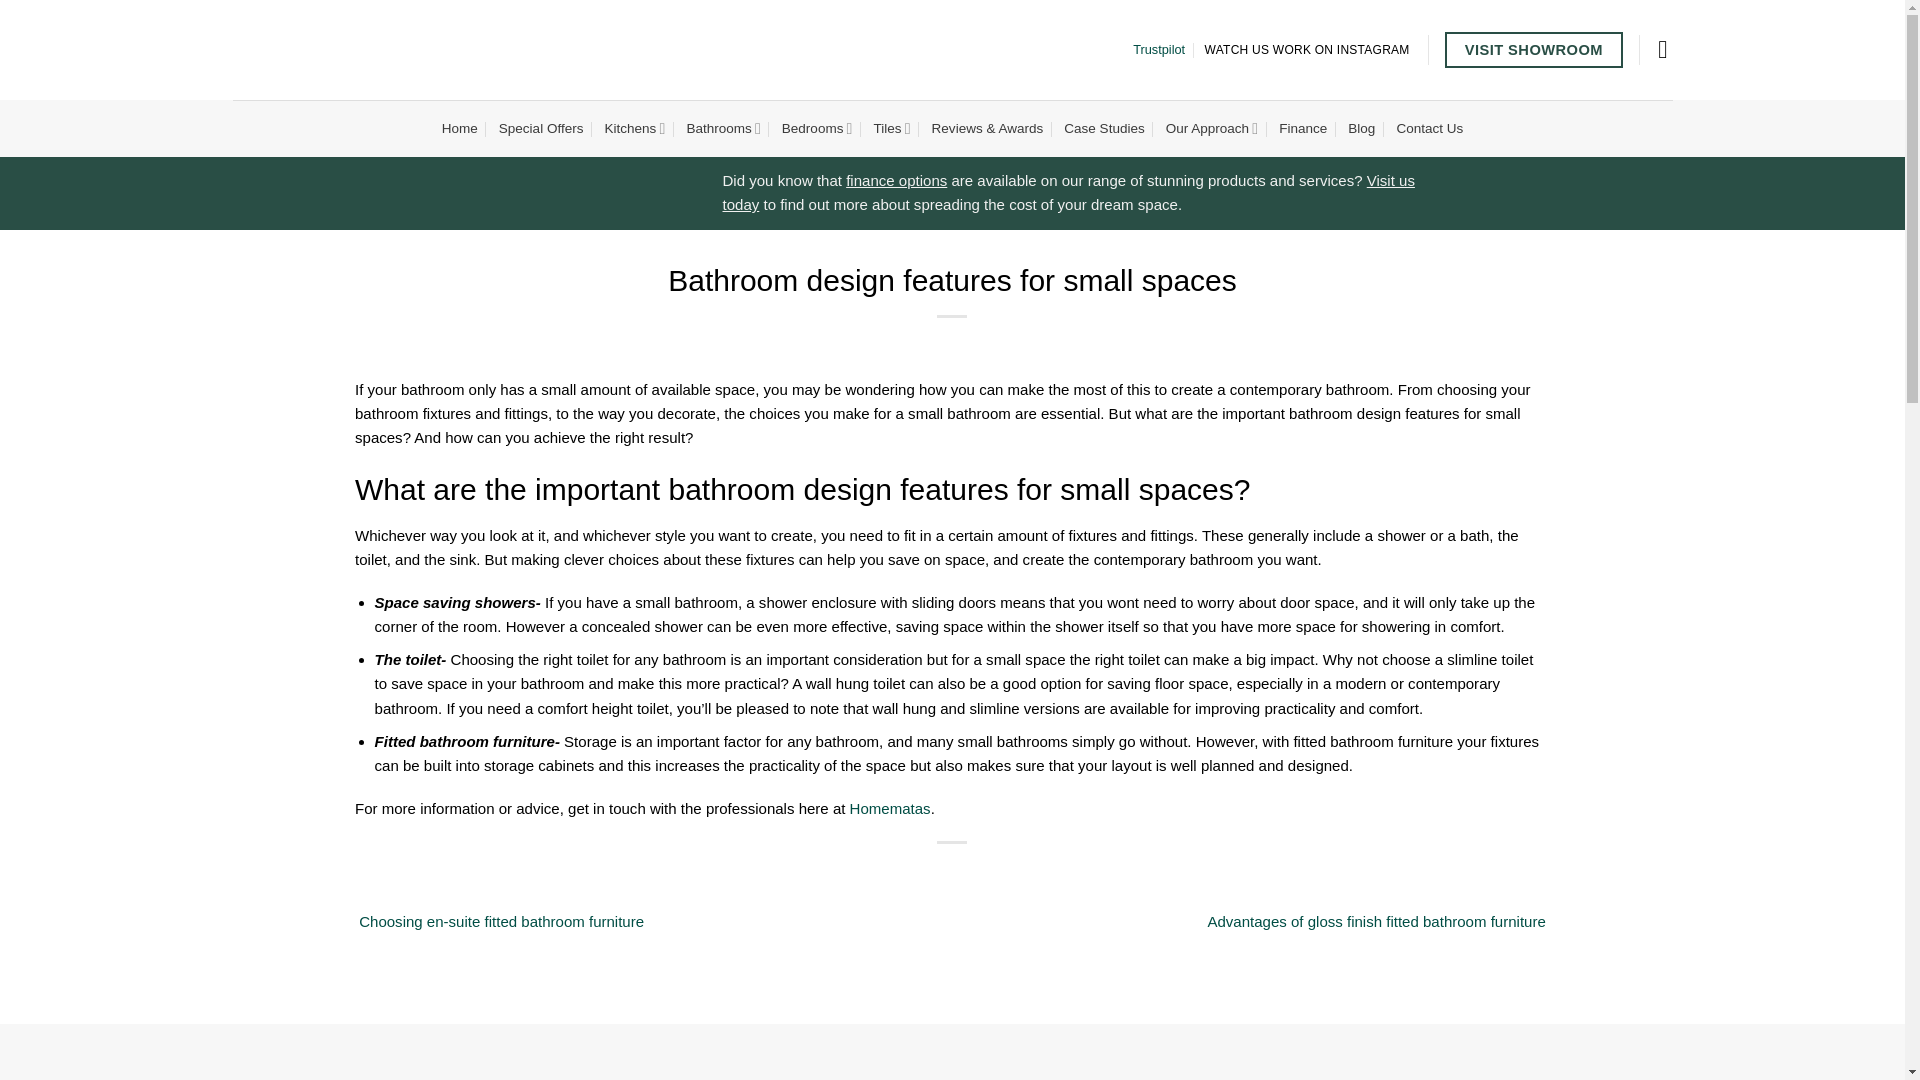 The height and width of the screenshot is (1080, 1920). Describe the element at coordinates (1158, 50) in the screenshot. I see `Trustpilot` at that location.